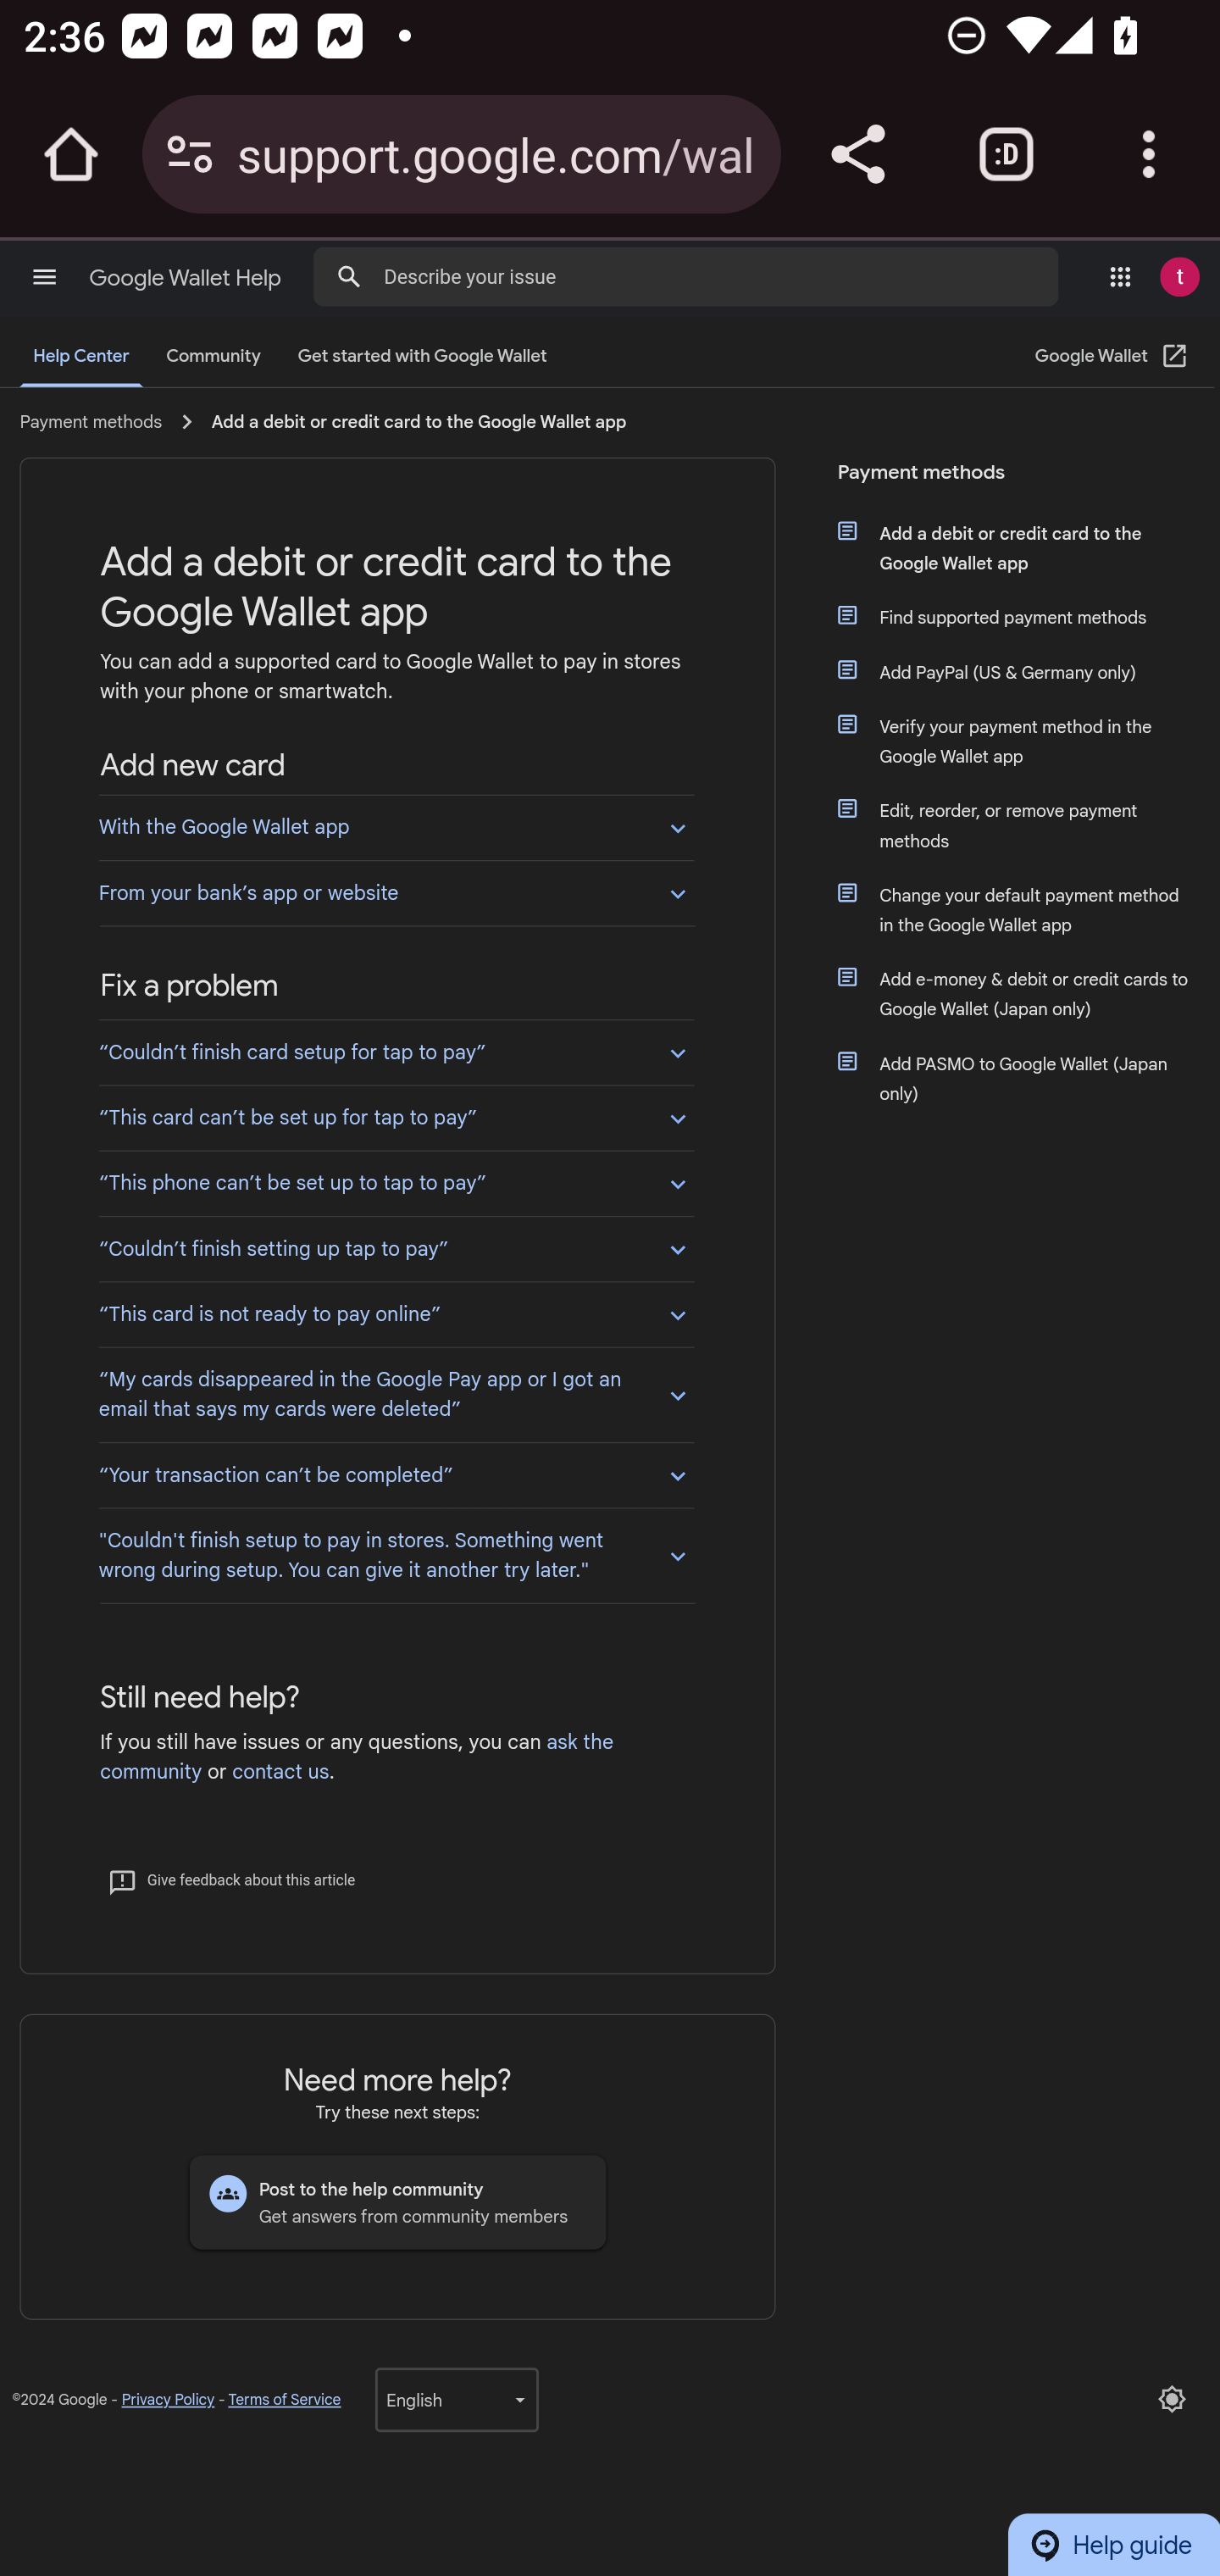  What do you see at coordinates (1120, 276) in the screenshot?
I see `Google apps` at bounding box center [1120, 276].